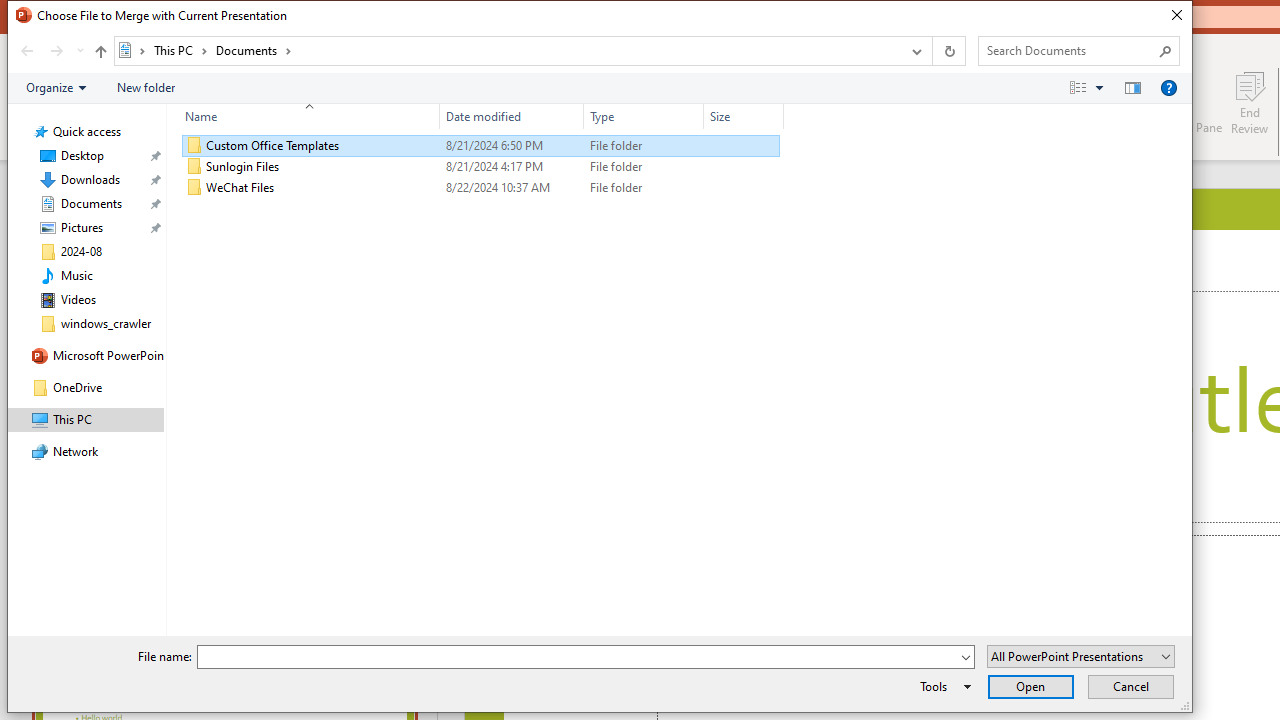 This screenshot has height=720, width=1280. Describe the element at coordinates (1099, 87) in the screenshot. I see `View Slider` at that location.